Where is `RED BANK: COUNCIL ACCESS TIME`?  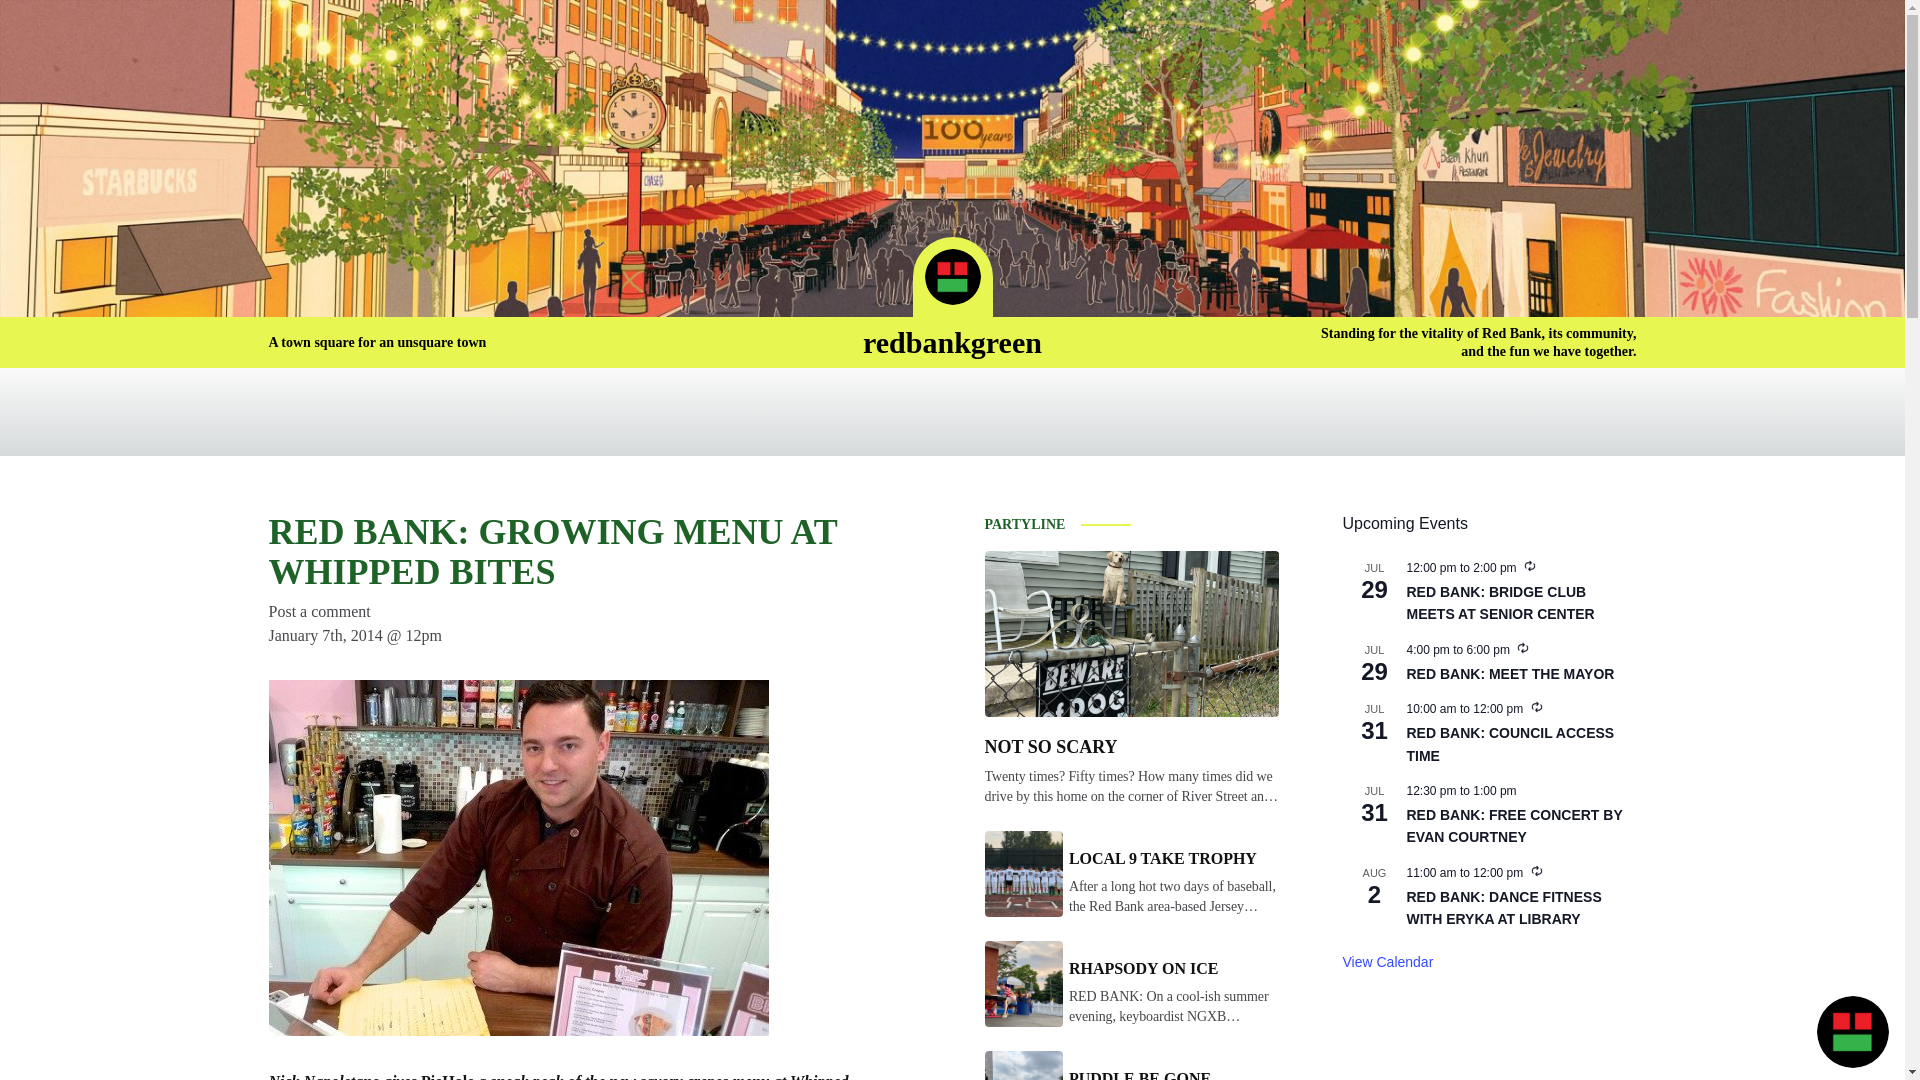
RED BANK: COUNCIL ACCESS TIME is located at coordinates (1510, 744).